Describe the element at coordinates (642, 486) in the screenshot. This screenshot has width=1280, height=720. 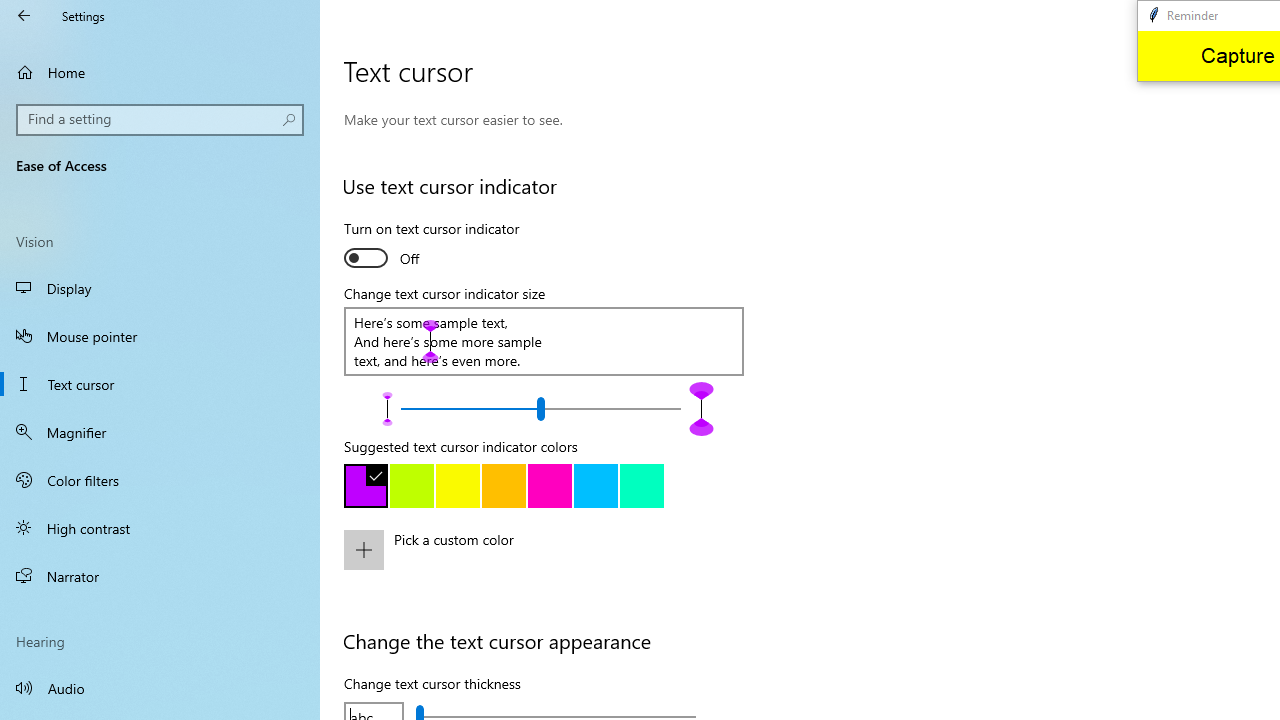
I see `Green` at that location.